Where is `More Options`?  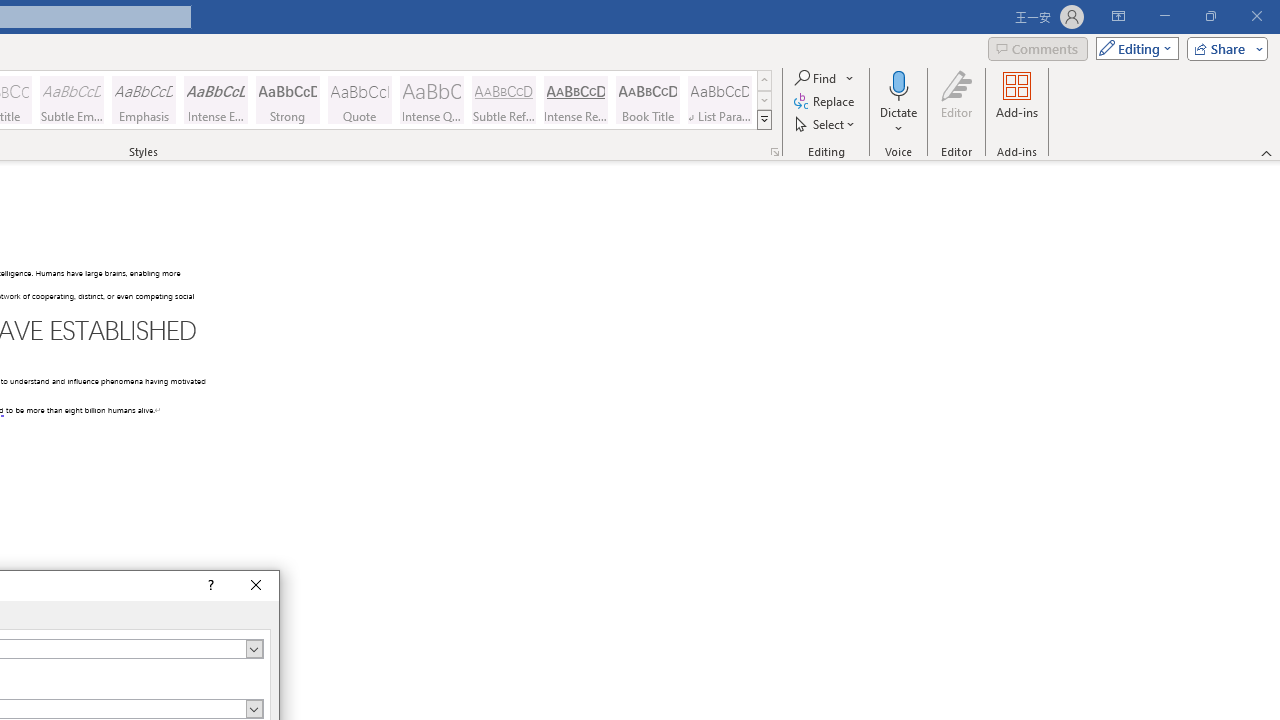
More Options is located at coordinates (899, 121).